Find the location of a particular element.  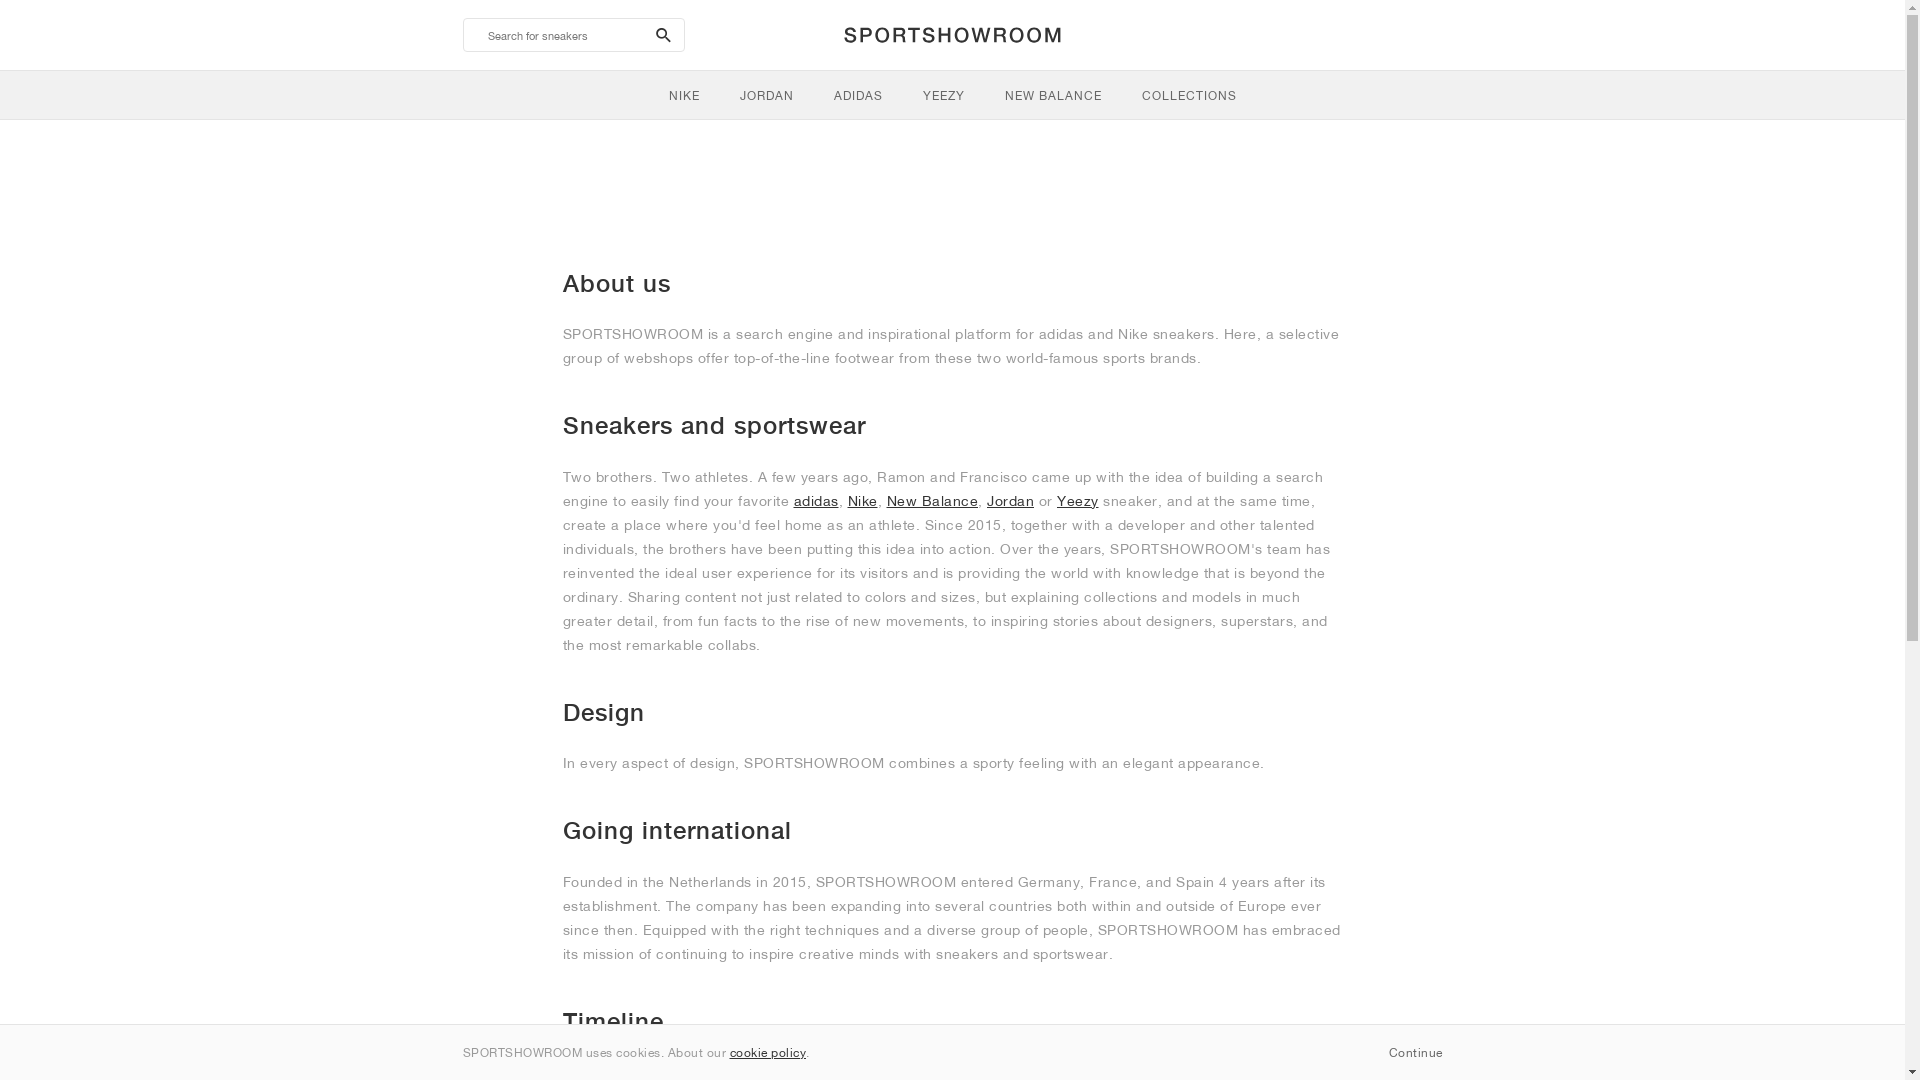

YEEZY is located at coordinates (943, 95).